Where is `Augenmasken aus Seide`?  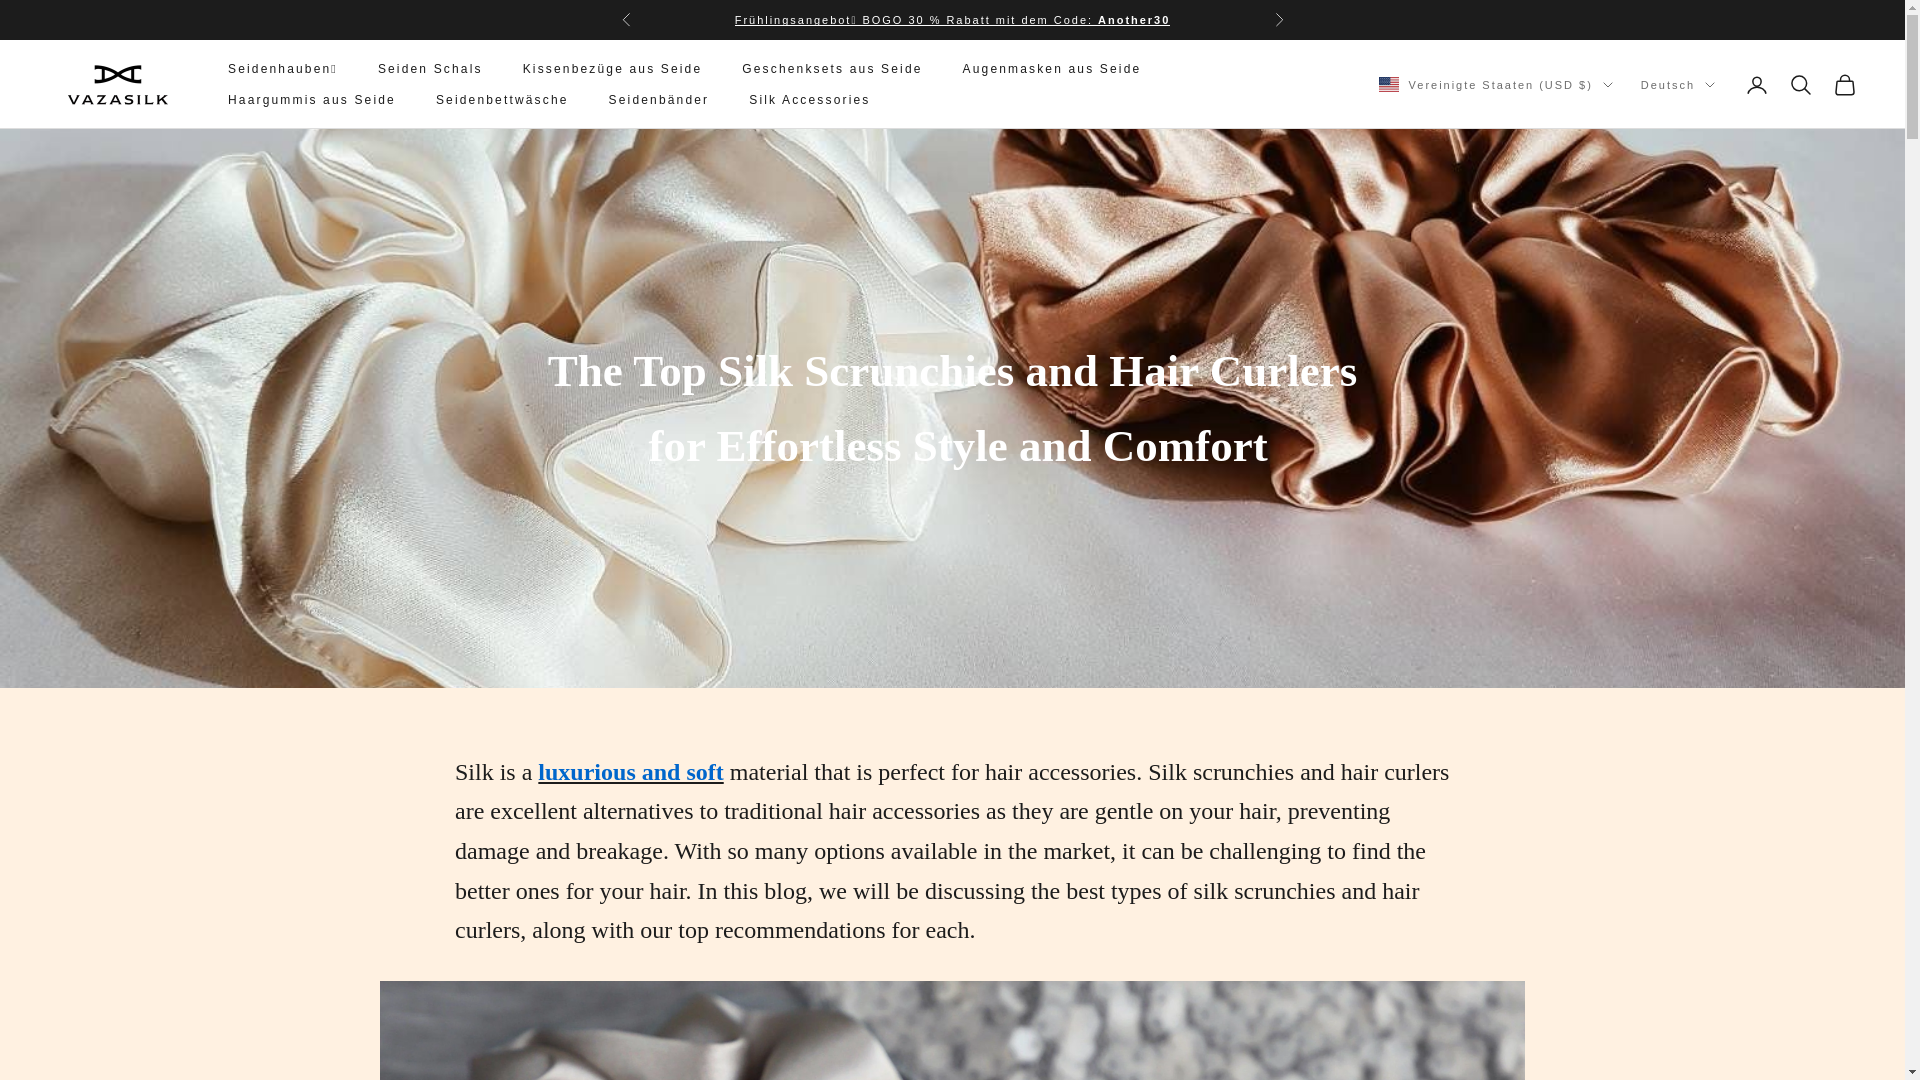
Augenmasken aus Seide is located at coordinates (1052, 68).